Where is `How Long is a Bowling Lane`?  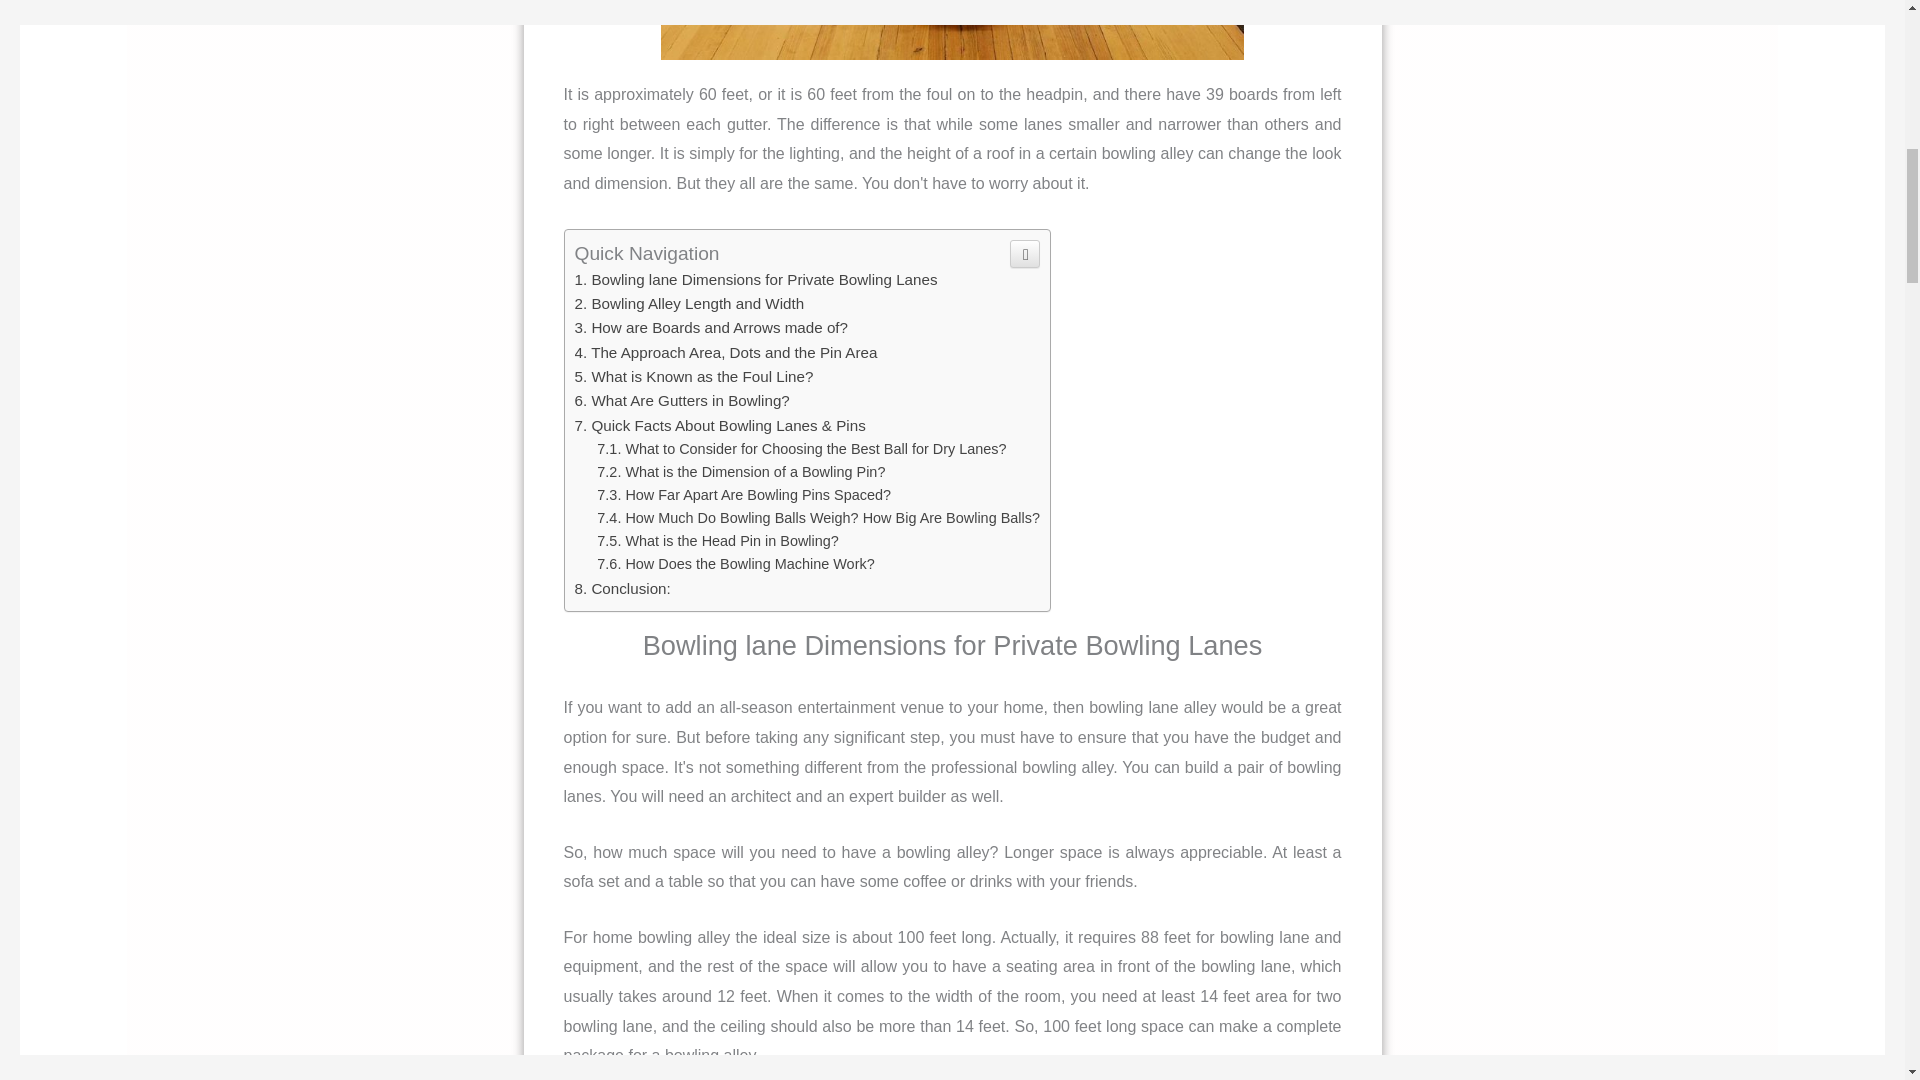 How Long is a Bowling Lane is located at coordinates (952, 30).